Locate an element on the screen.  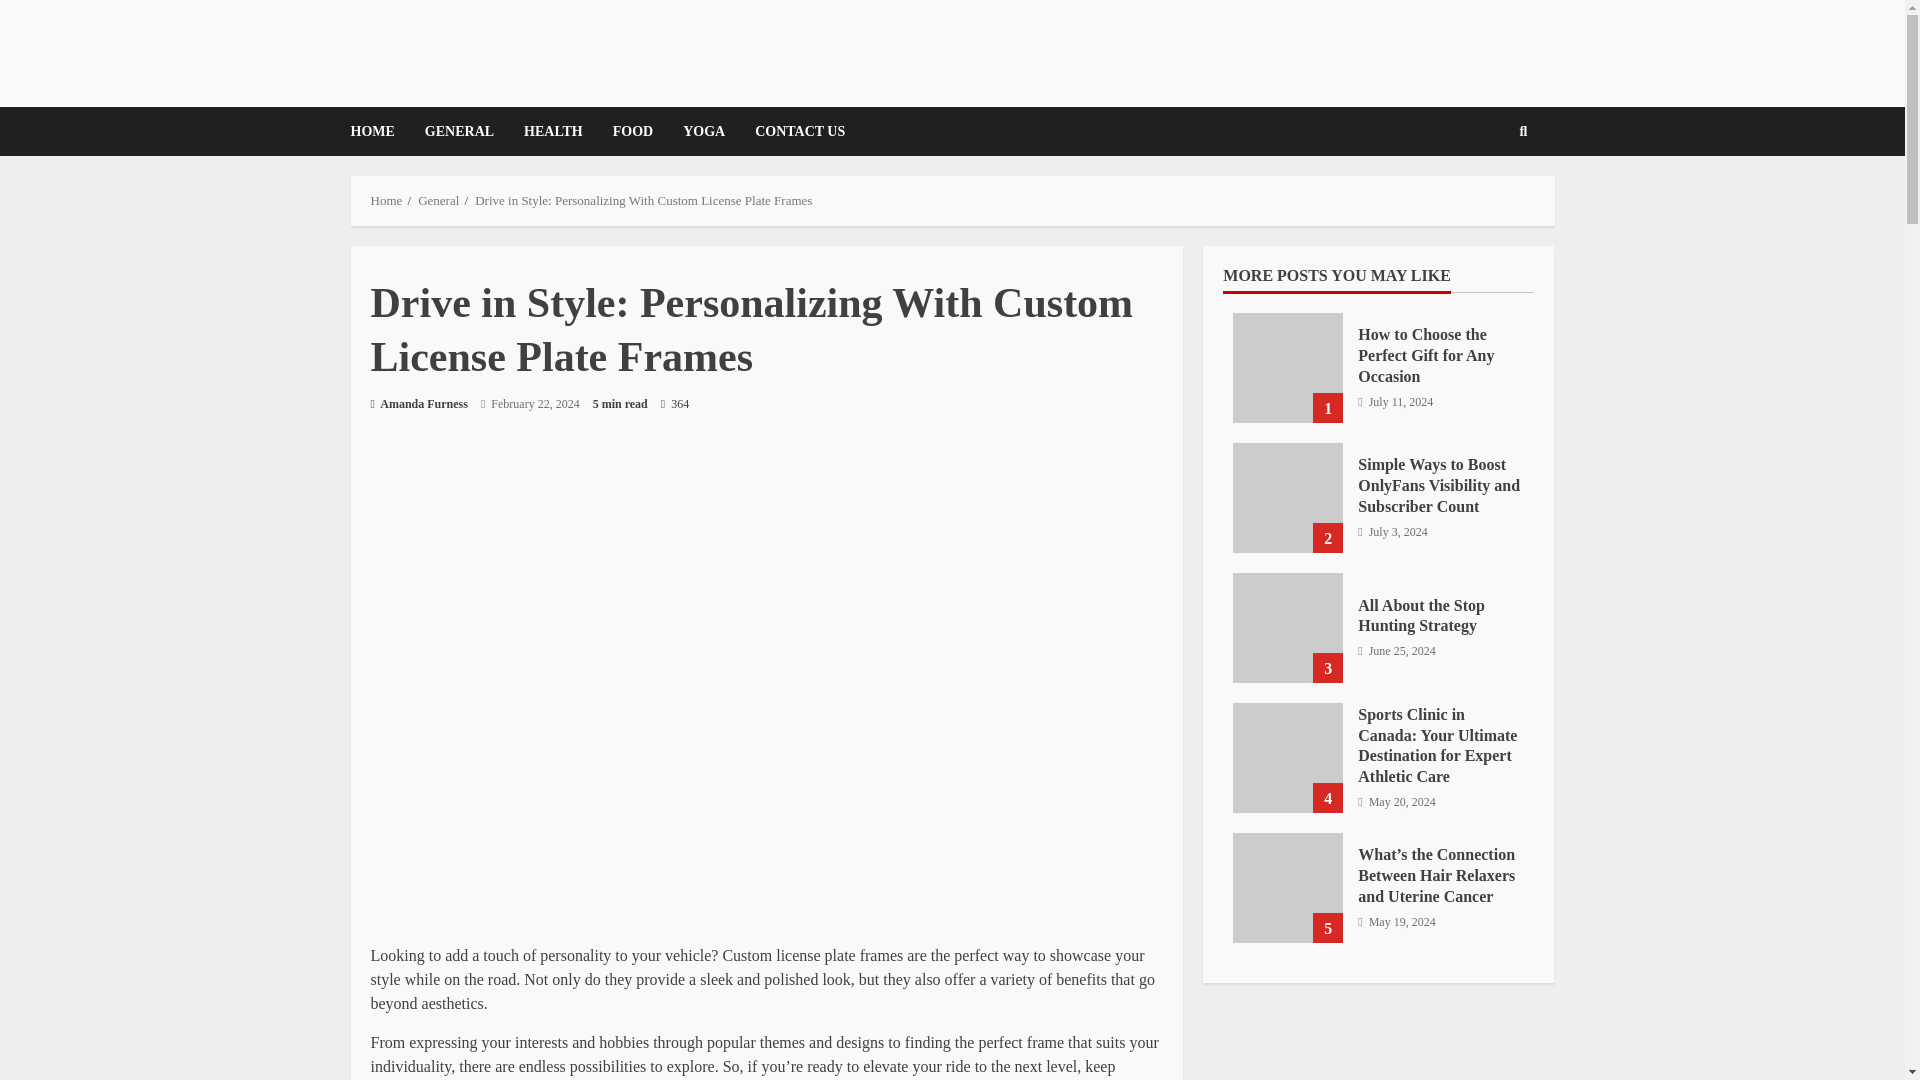
Search is located at coordinates (1492, 200).